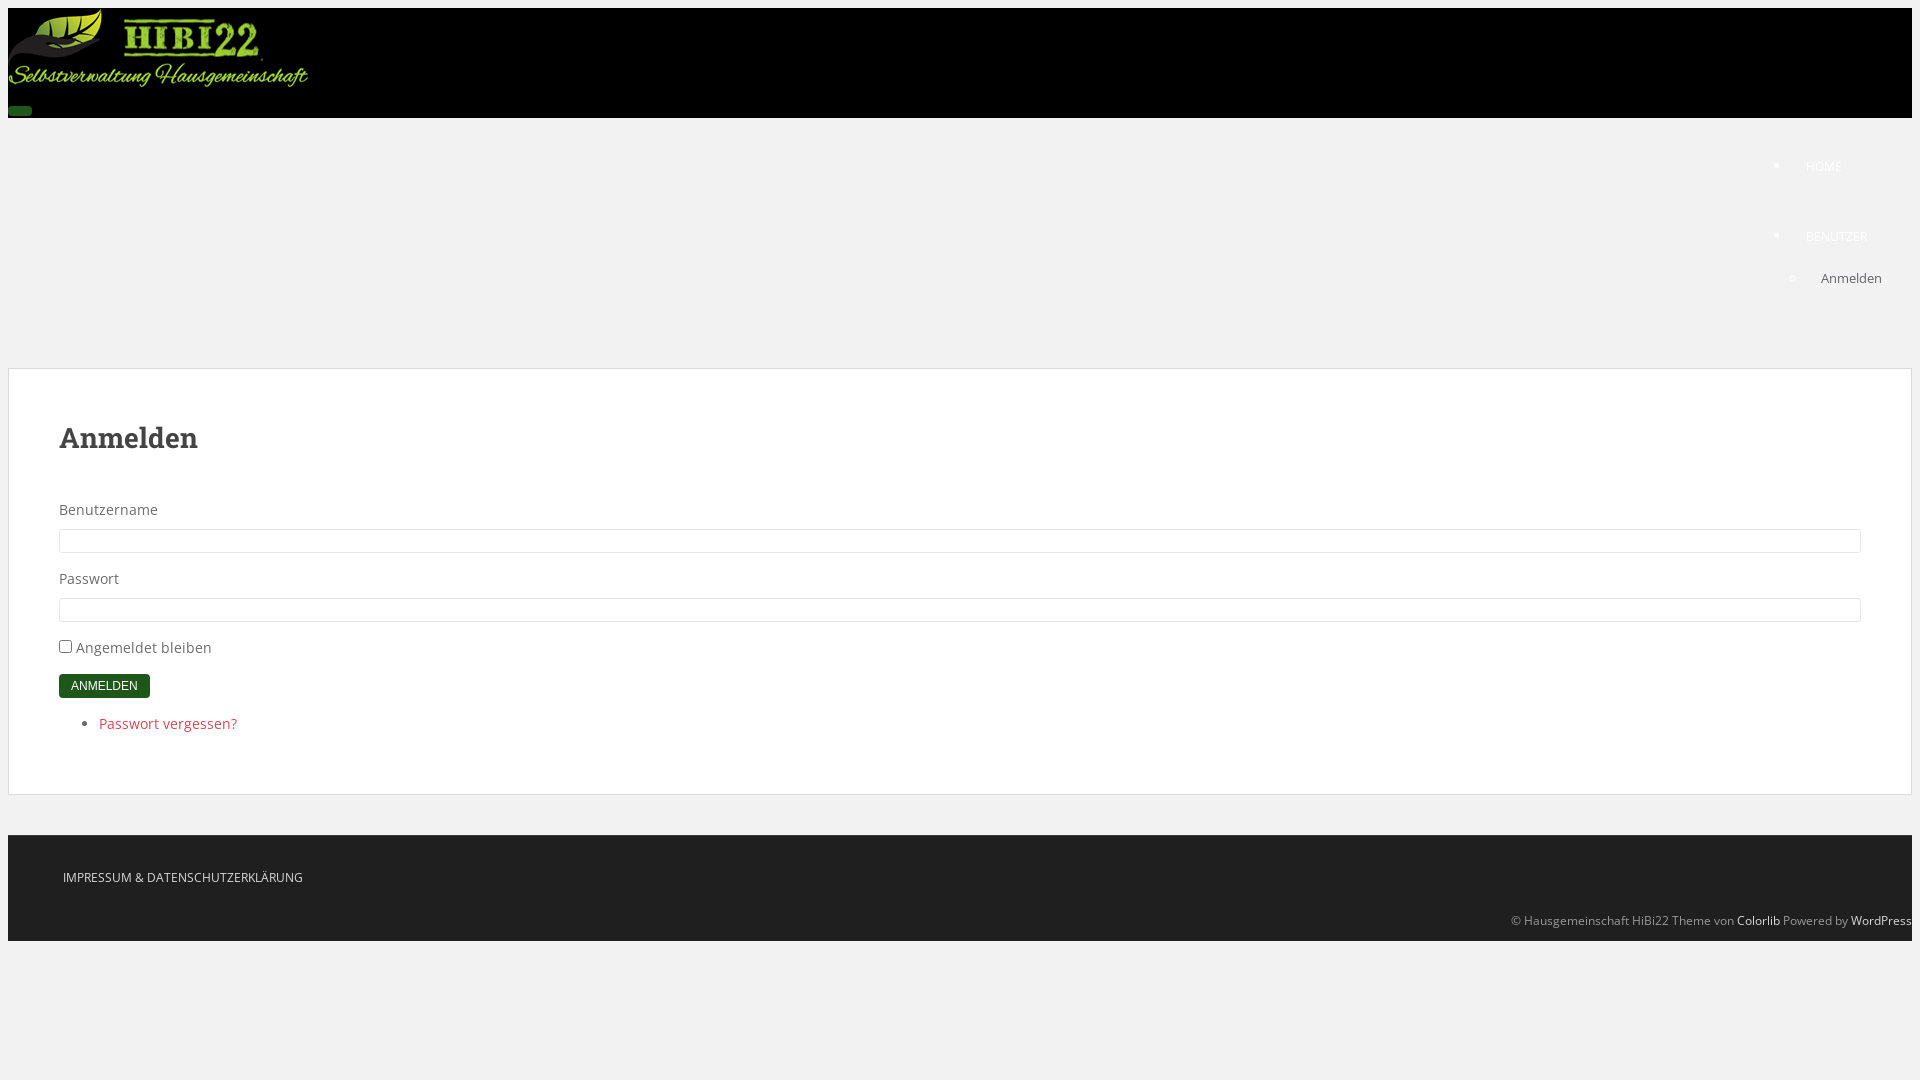 The width and height of the screenshot is (1920, 1080). Describe the element at coordinates (20, 111) in the screenshot. I see `TOGGLE NAVIGATION` at that location.